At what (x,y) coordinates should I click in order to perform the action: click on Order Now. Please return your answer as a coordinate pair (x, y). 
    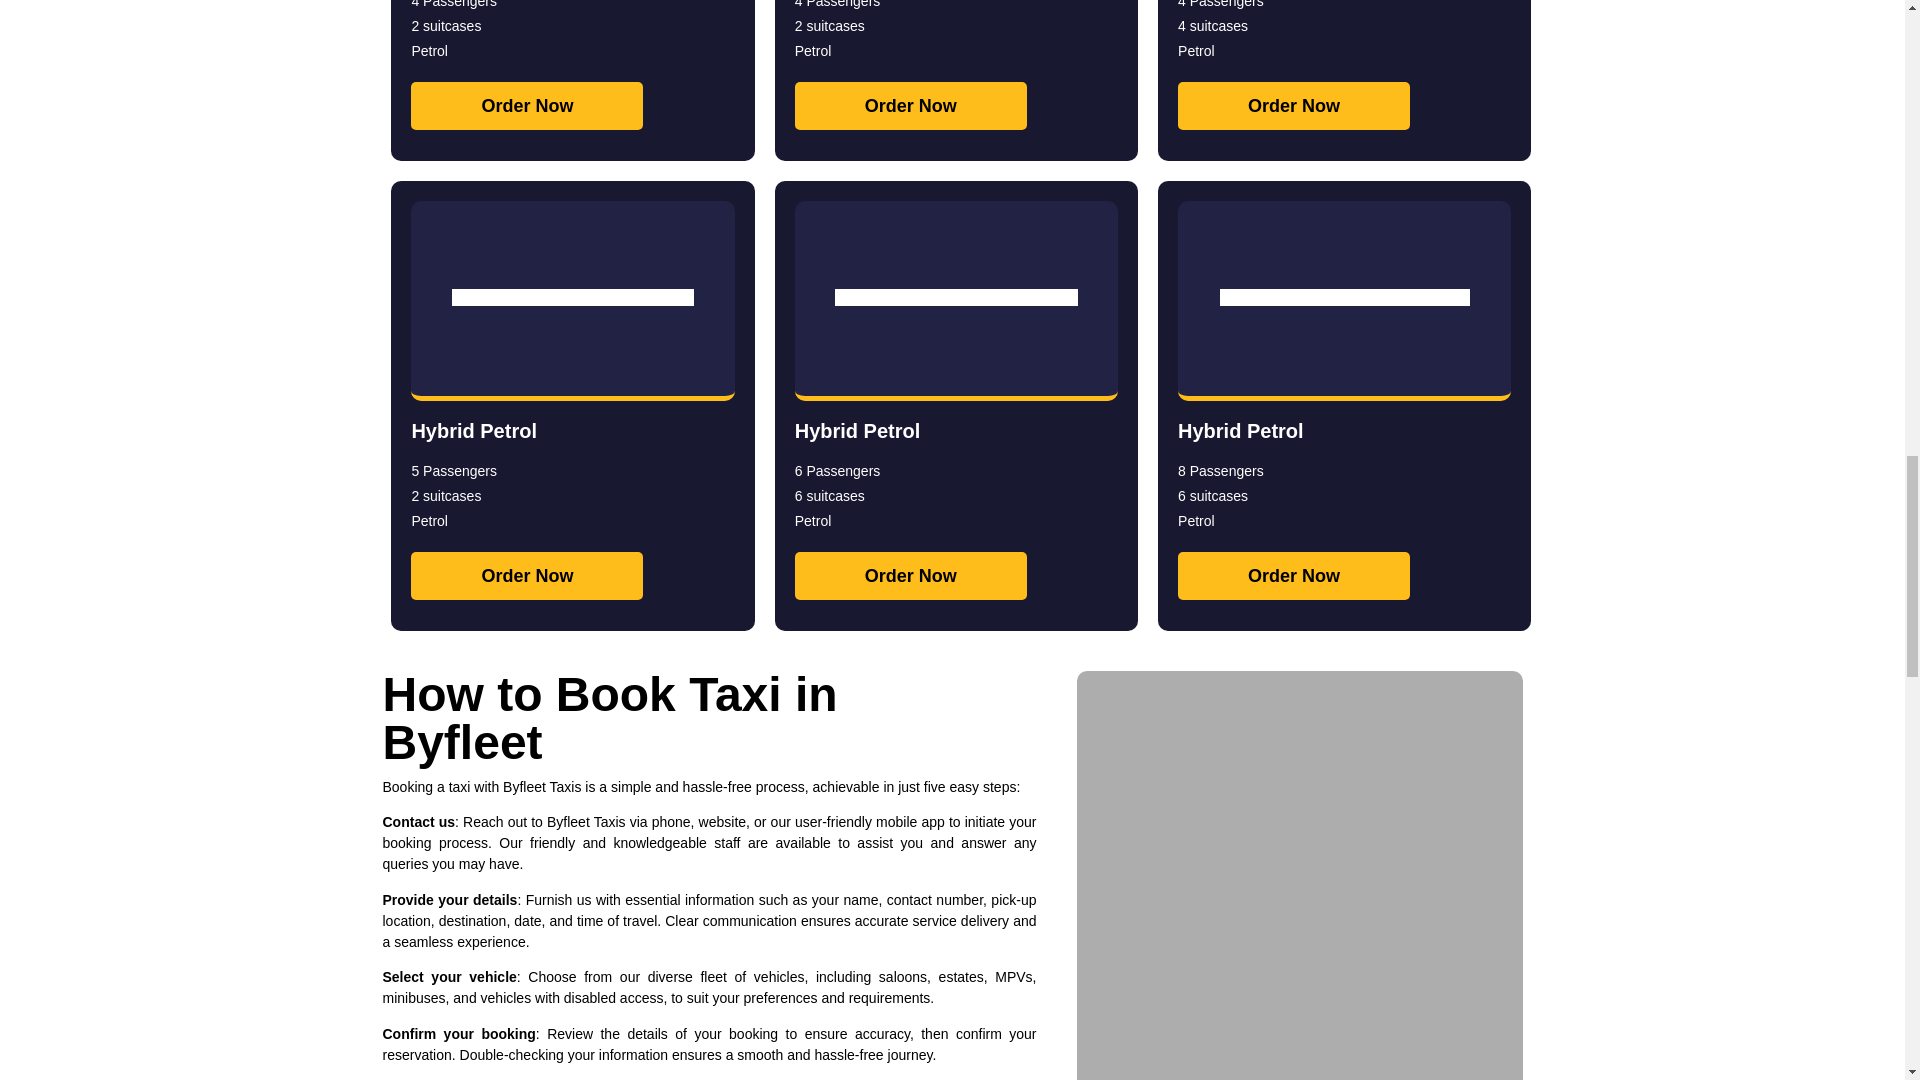
    Looking at the image, I should click on (526, 576).